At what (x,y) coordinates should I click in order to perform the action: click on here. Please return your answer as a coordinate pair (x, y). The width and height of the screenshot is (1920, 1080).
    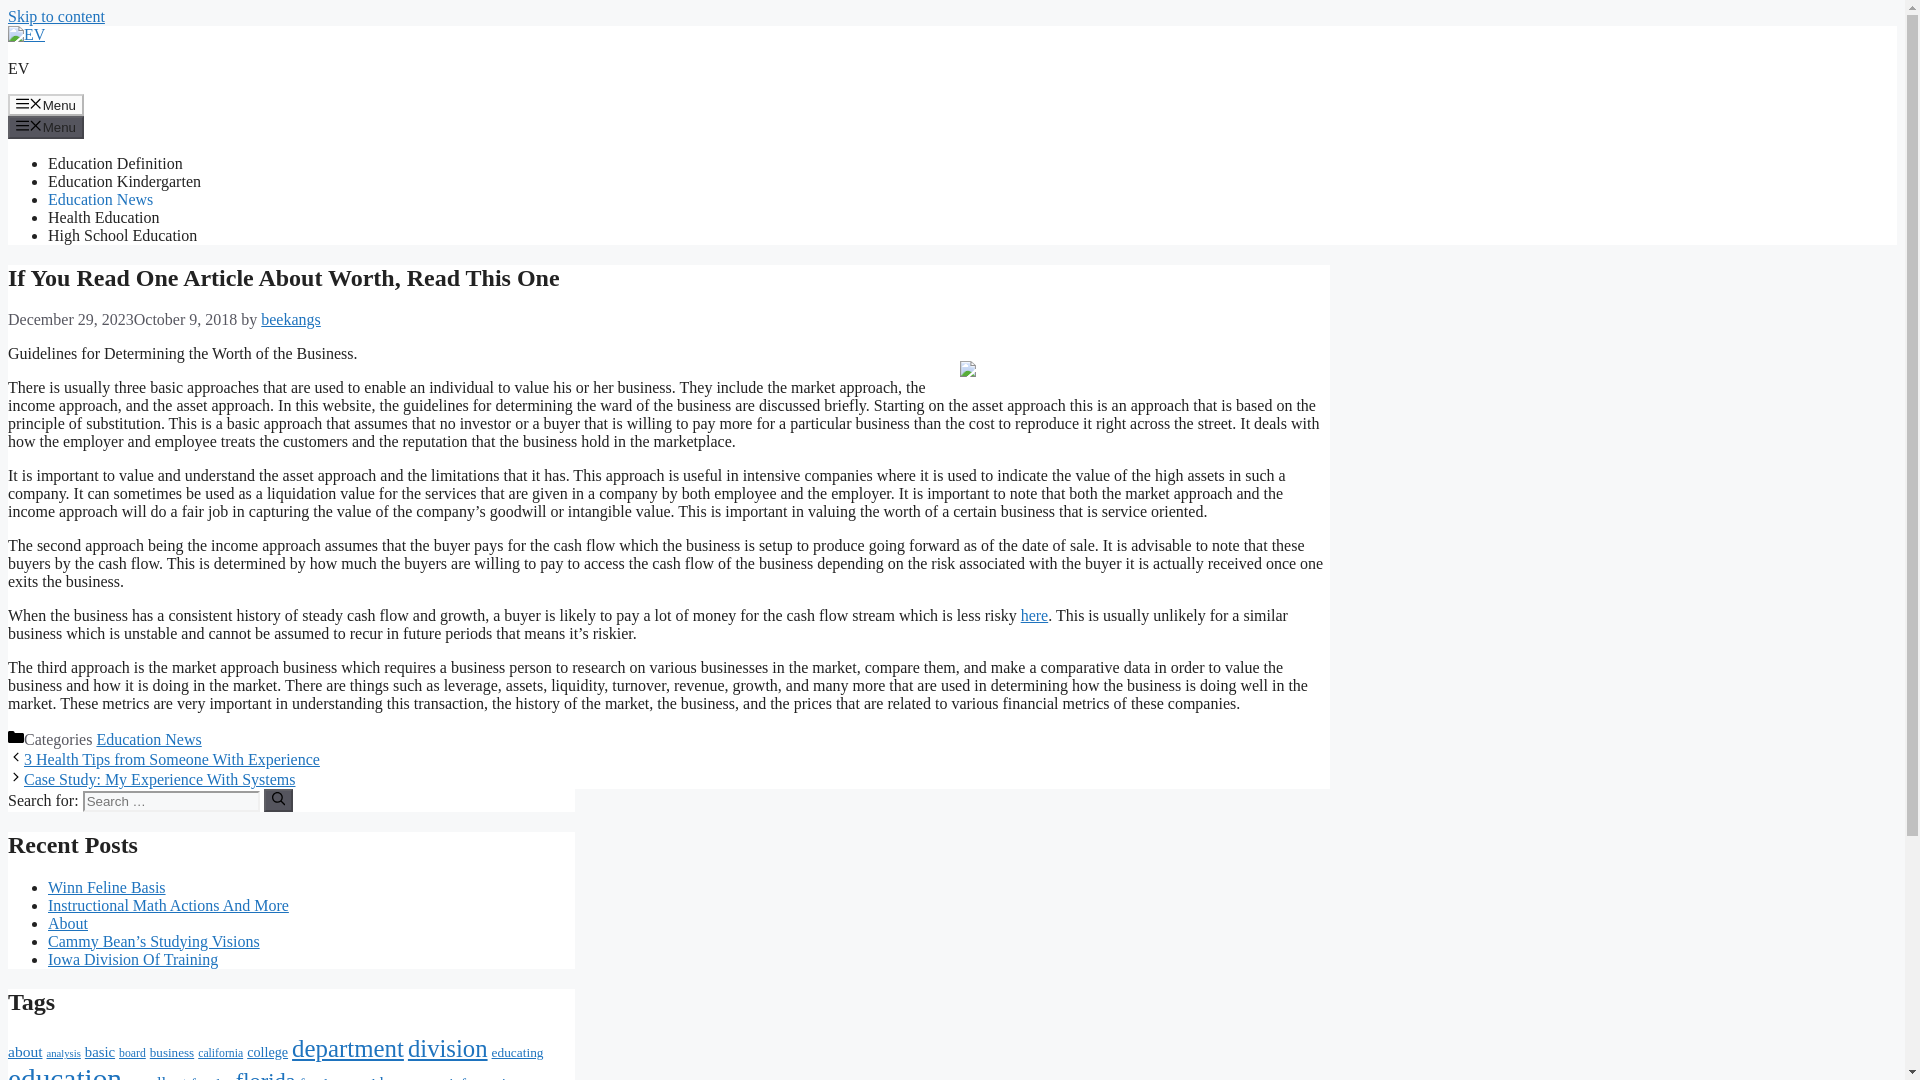
    Looking at the image, I should click on (1034, 615).